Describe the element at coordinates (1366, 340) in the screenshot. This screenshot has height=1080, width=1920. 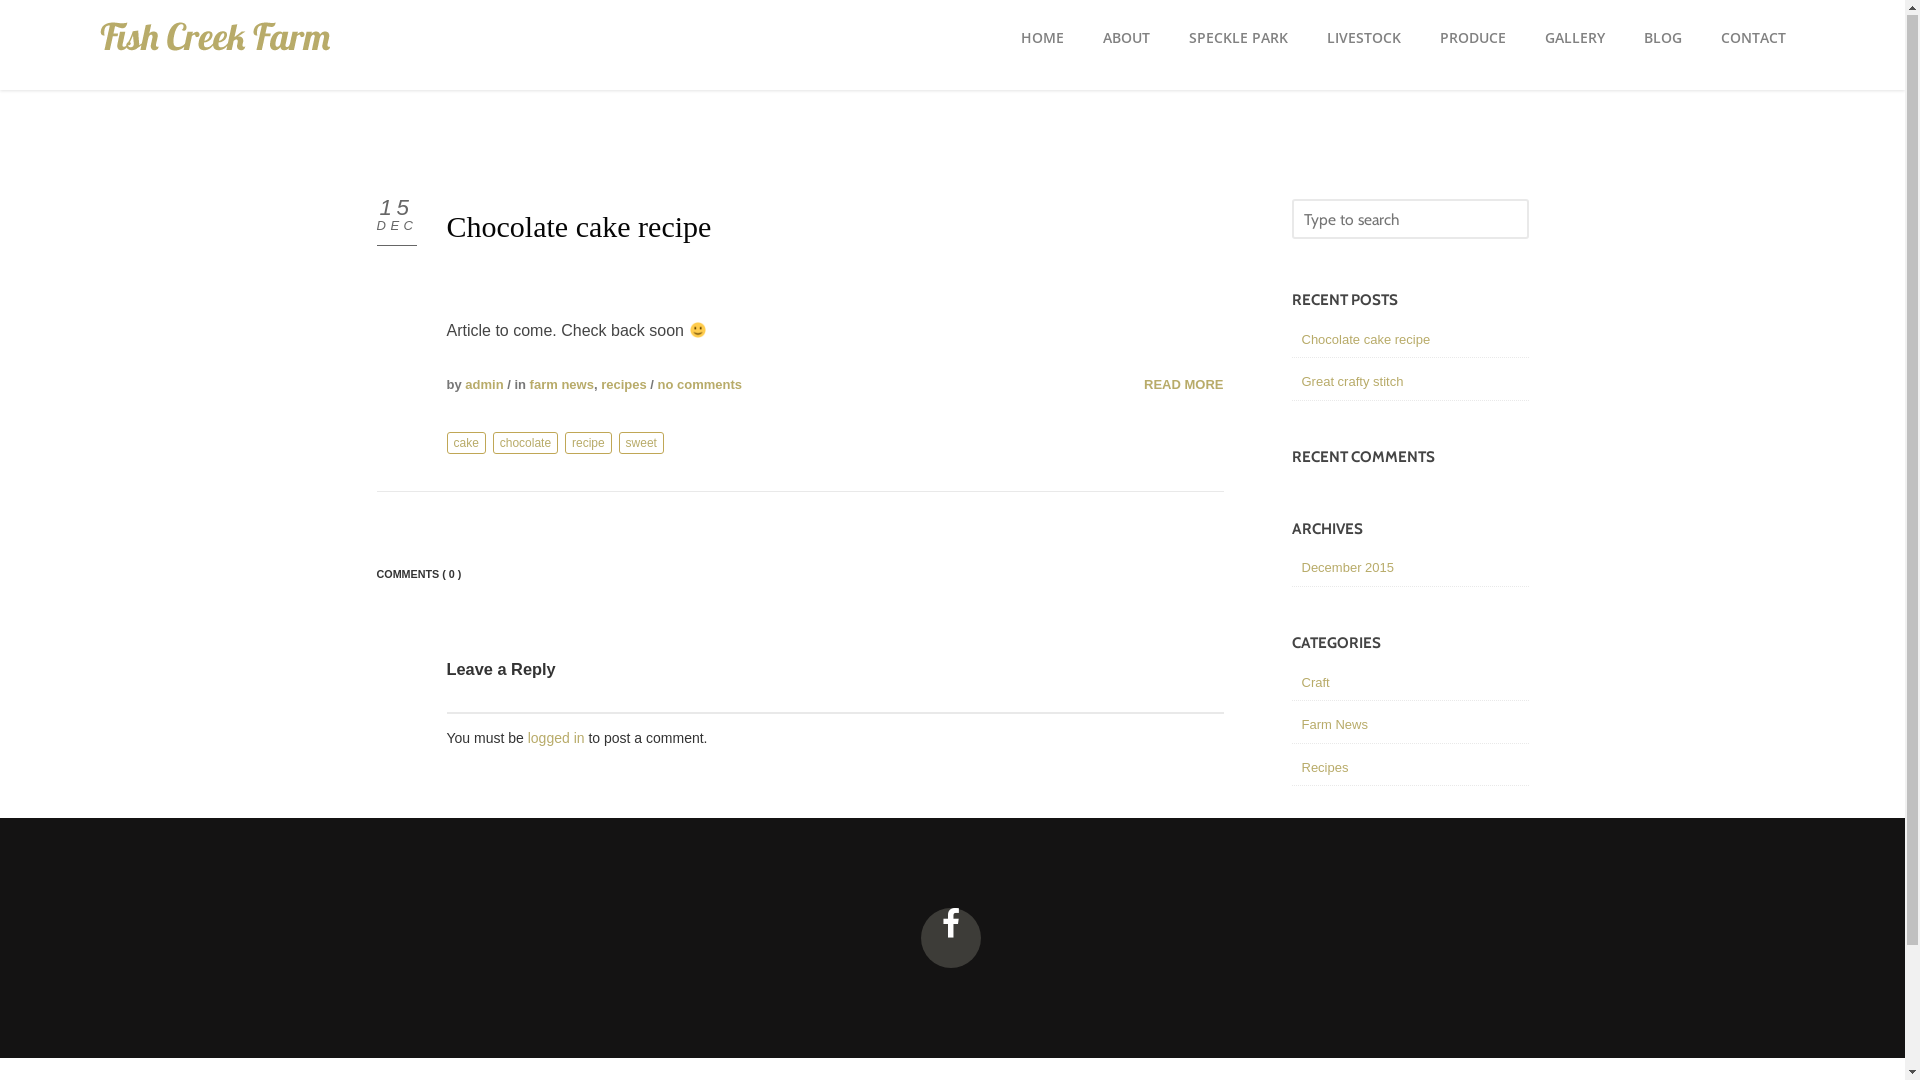
I see `Chocolate cake recipe` at that location.